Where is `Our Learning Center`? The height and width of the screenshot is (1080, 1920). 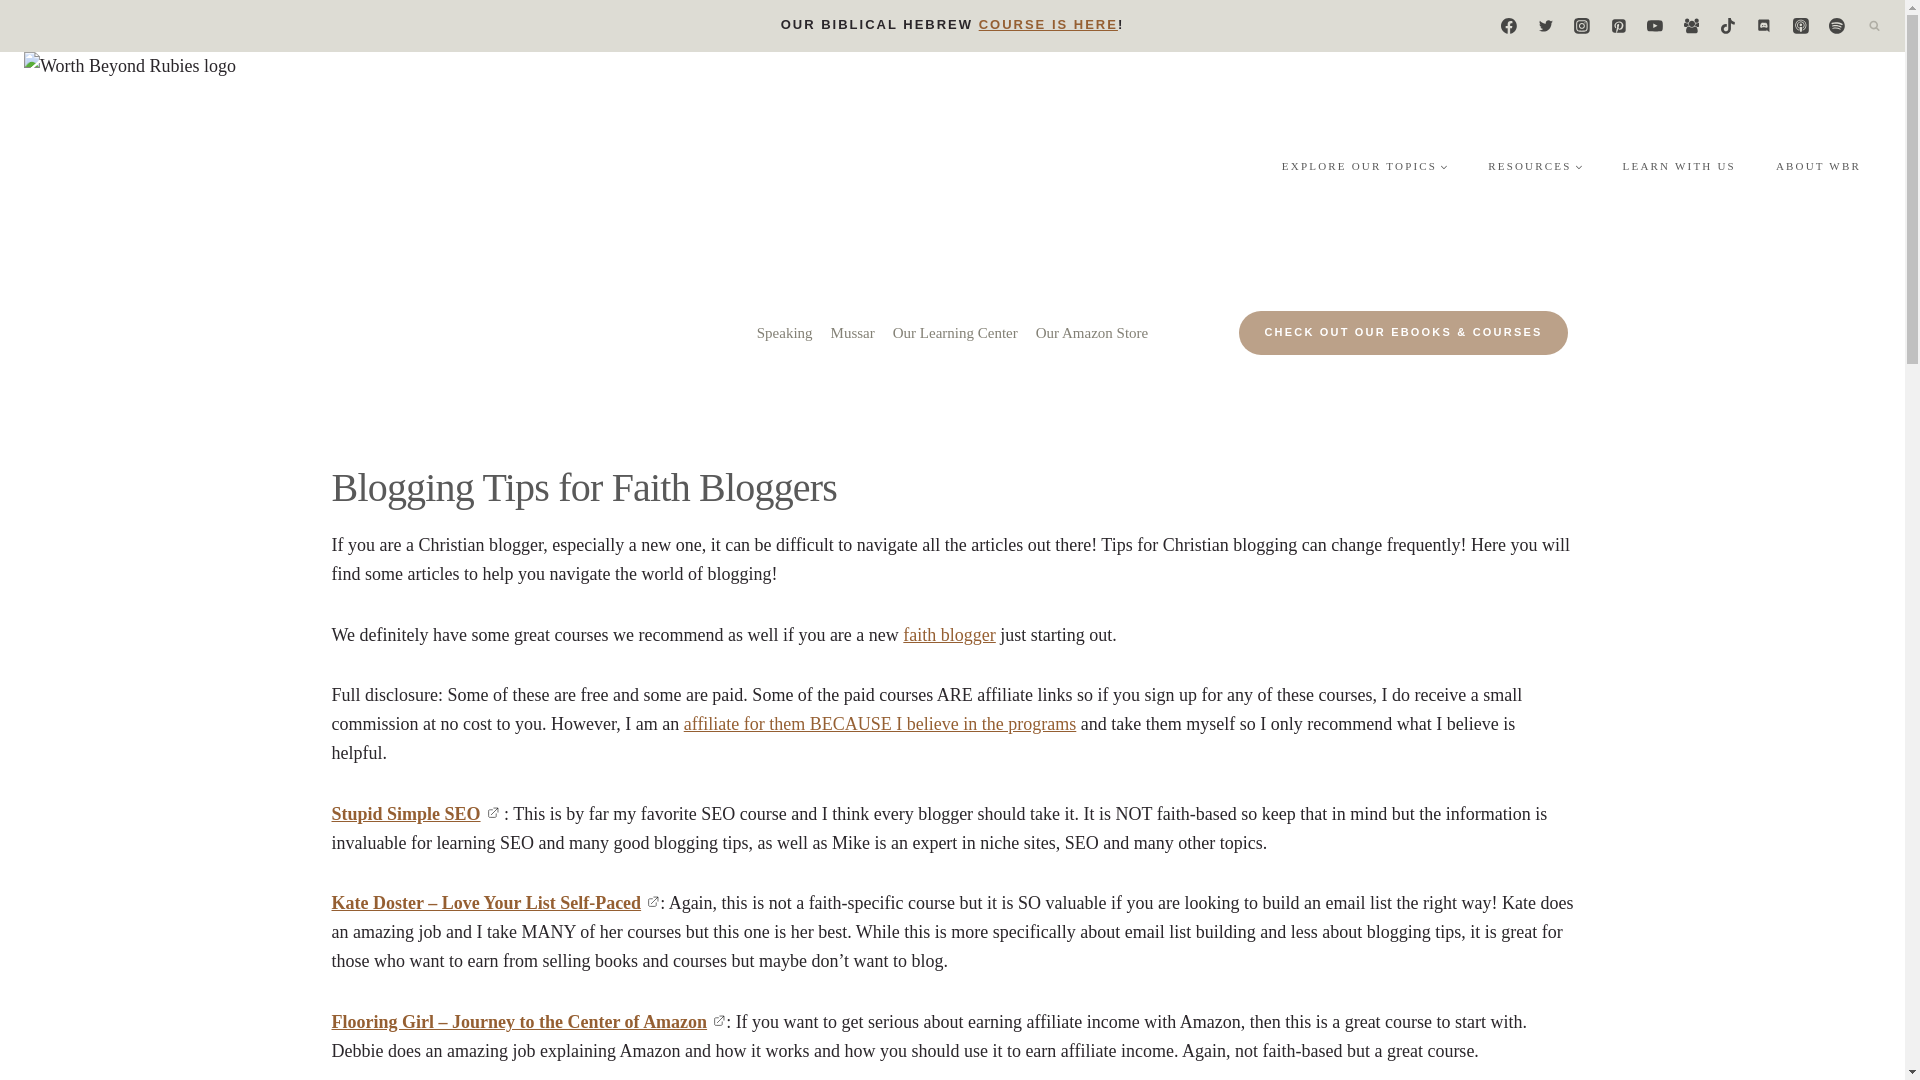
Our Learning Center is located at coordinates (955, 333).